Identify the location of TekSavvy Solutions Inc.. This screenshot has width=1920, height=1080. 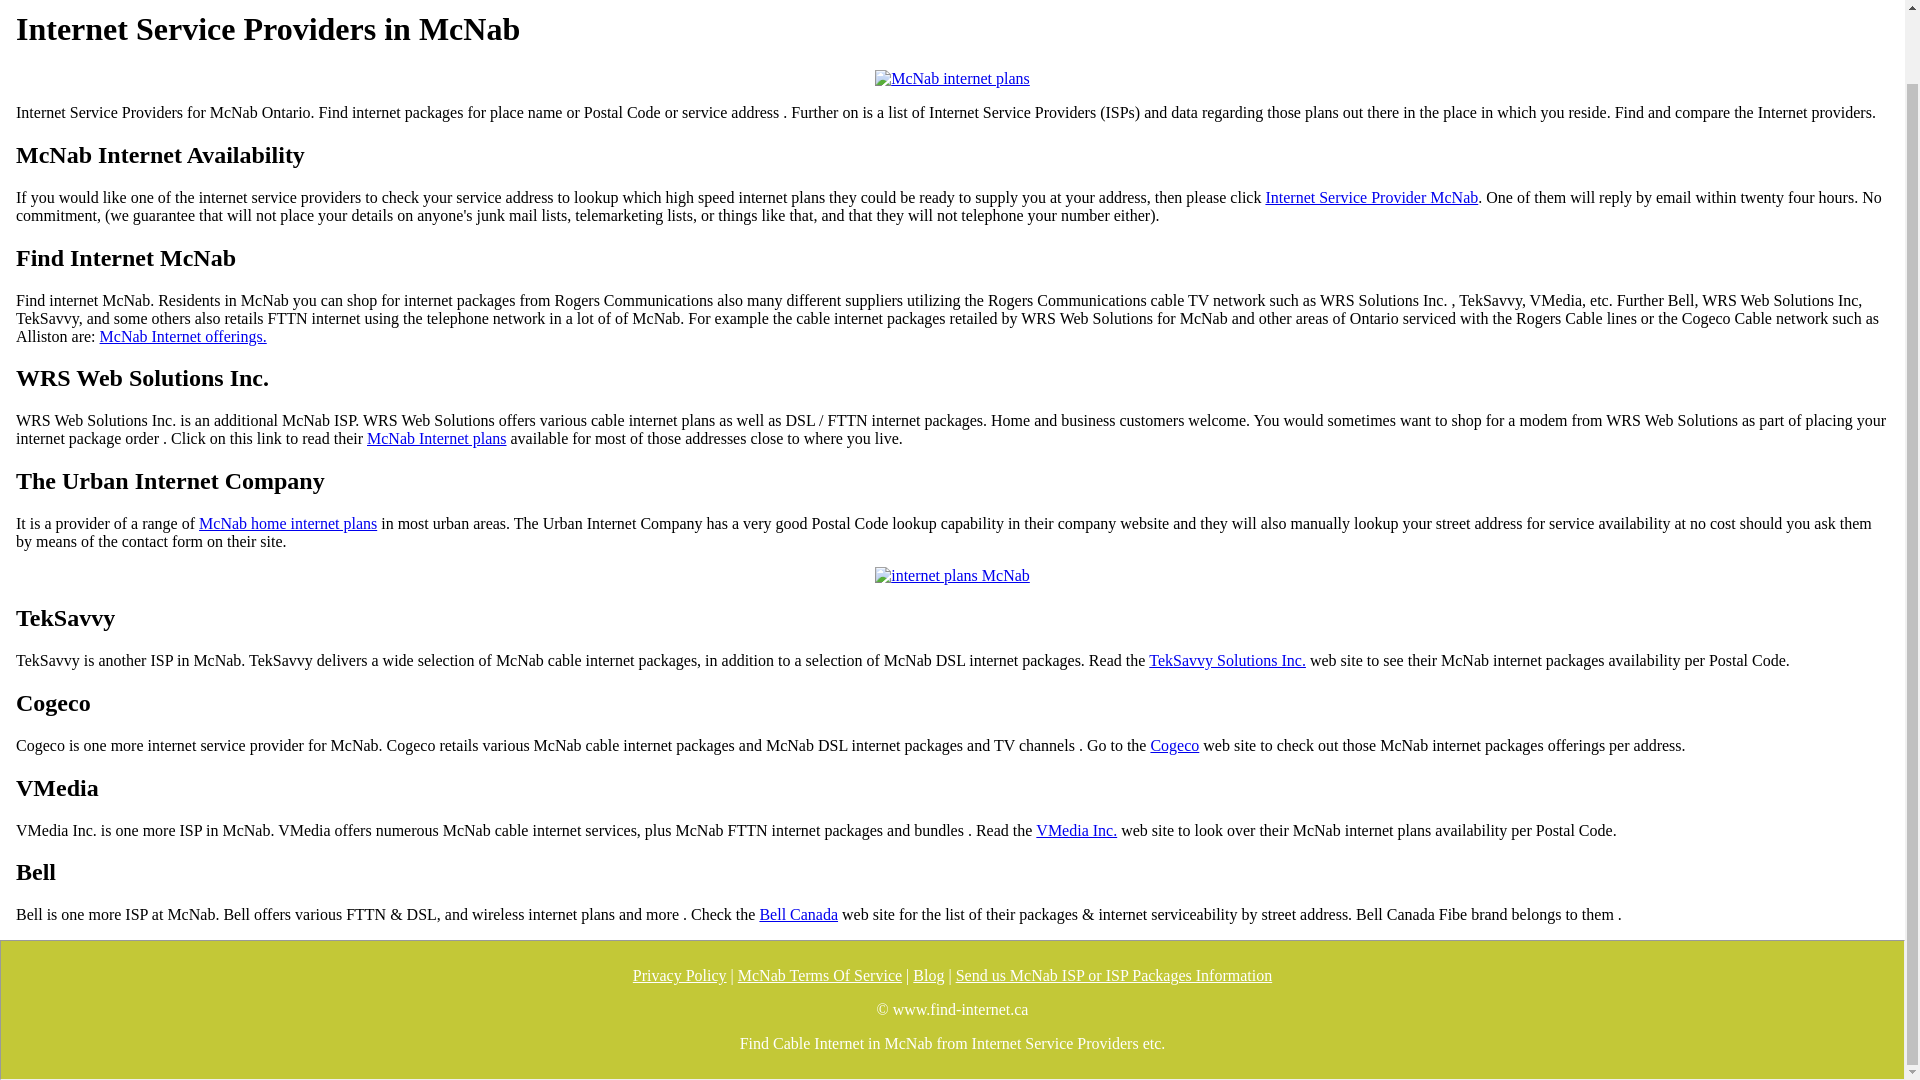
(1226, 660).